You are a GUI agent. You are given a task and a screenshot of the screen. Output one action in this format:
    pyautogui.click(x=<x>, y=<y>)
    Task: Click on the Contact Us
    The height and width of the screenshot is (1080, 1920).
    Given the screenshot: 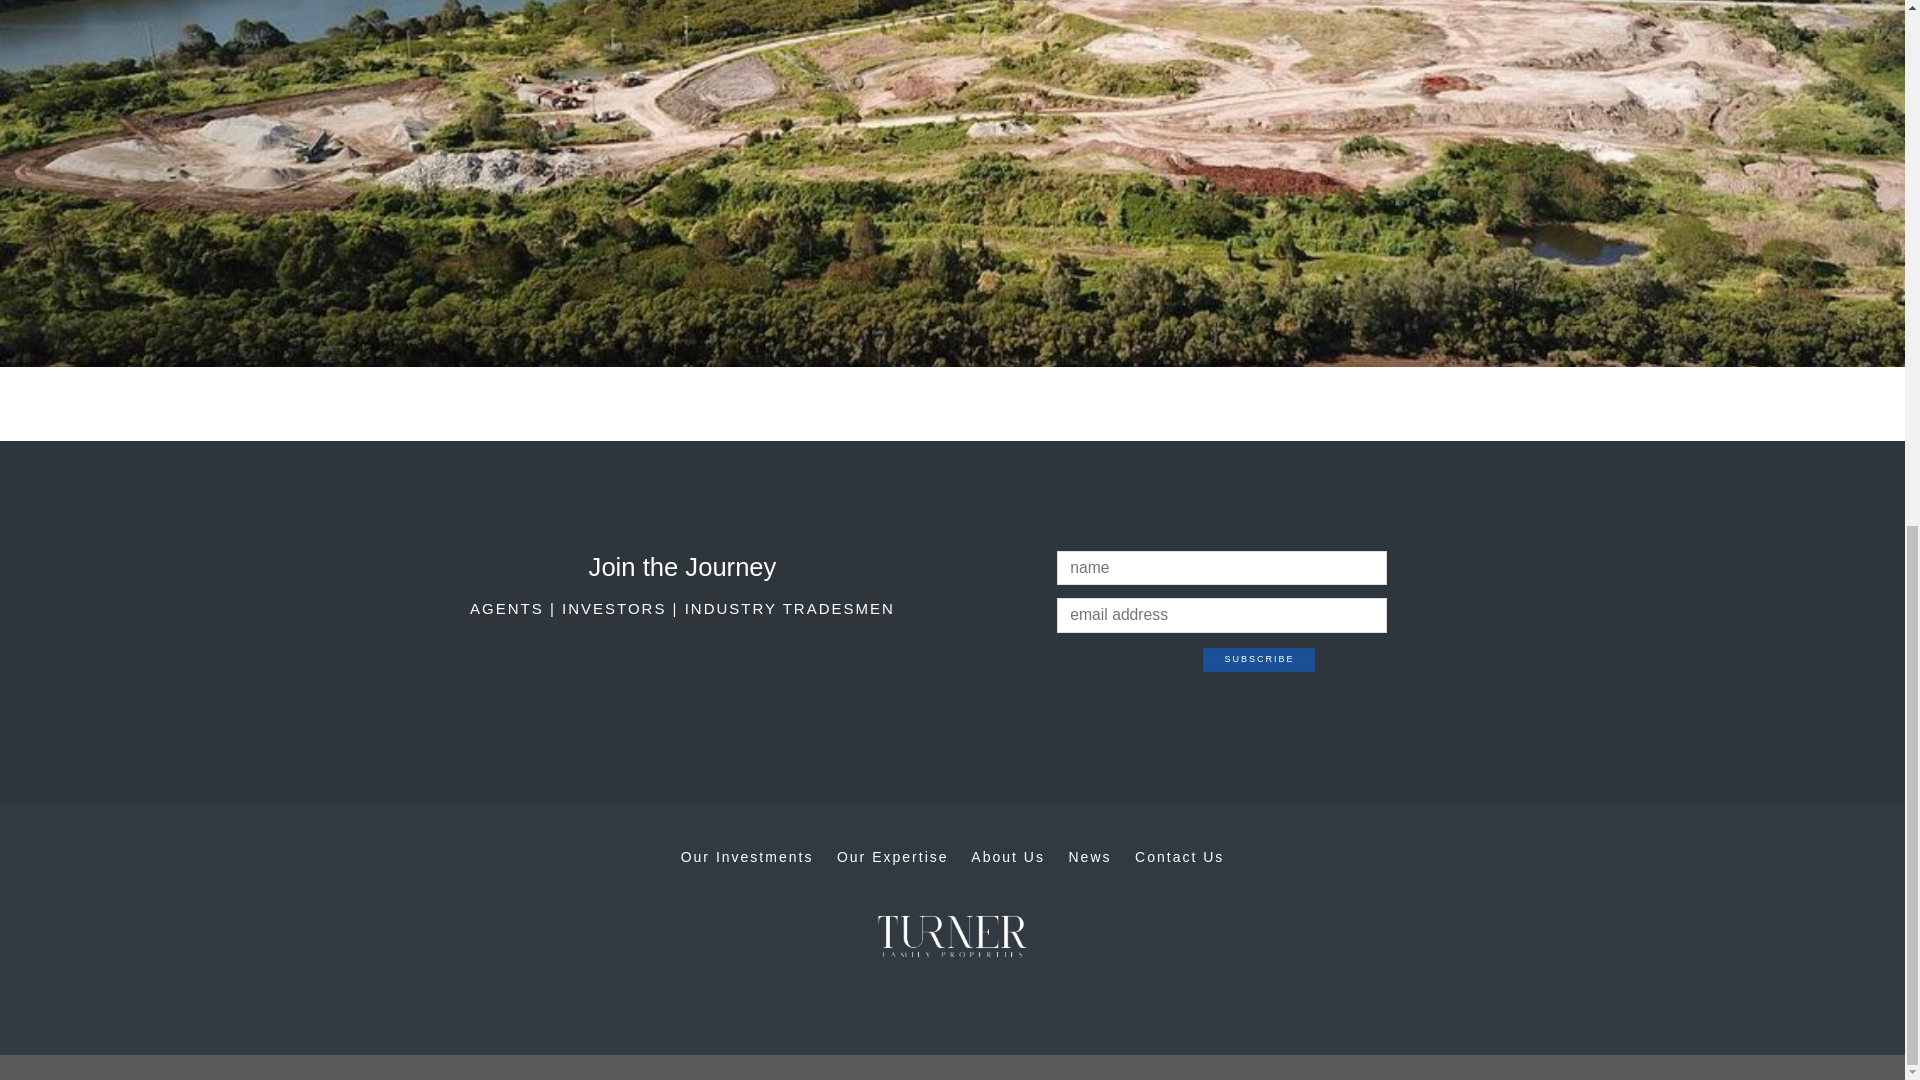 What is the action you would take?
    pyautogui.click(x=1179, y=856)
    